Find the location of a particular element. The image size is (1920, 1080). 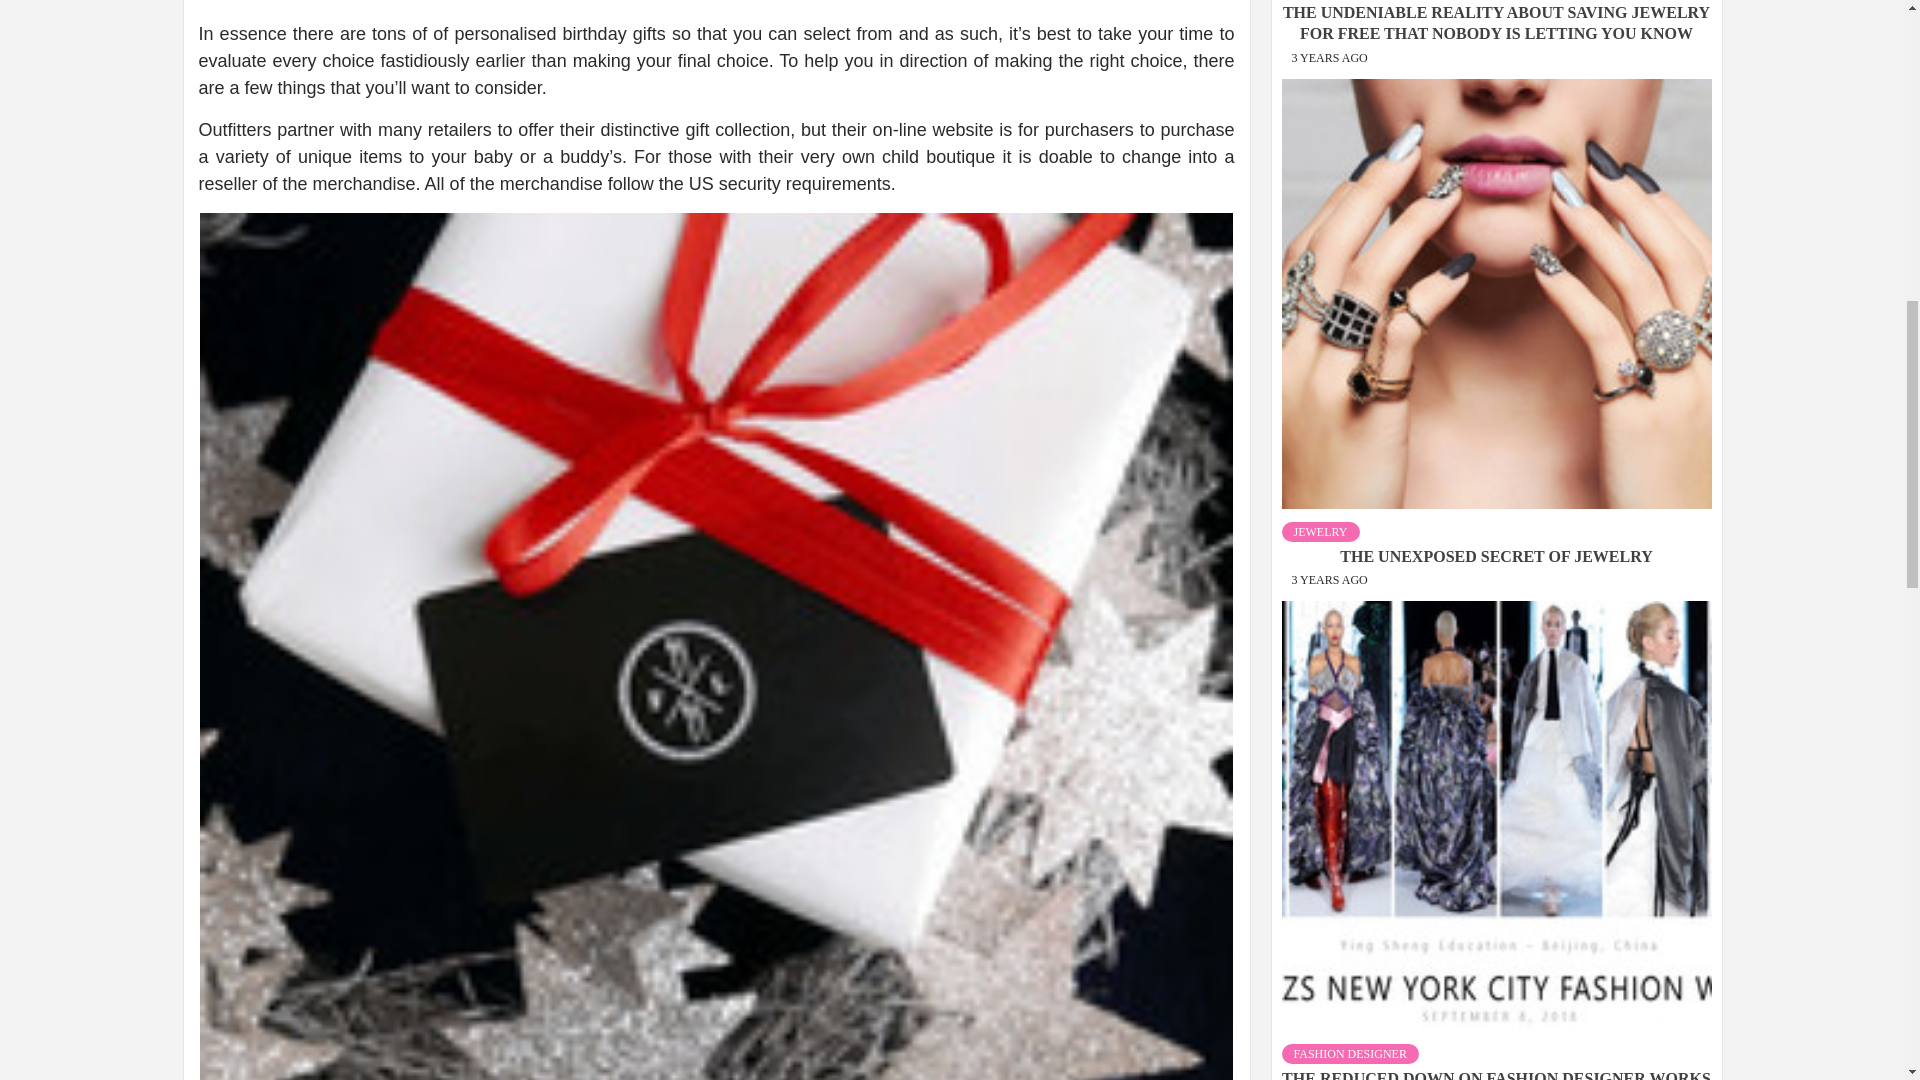

JEWELRY is located at coordinates (1320, 422).